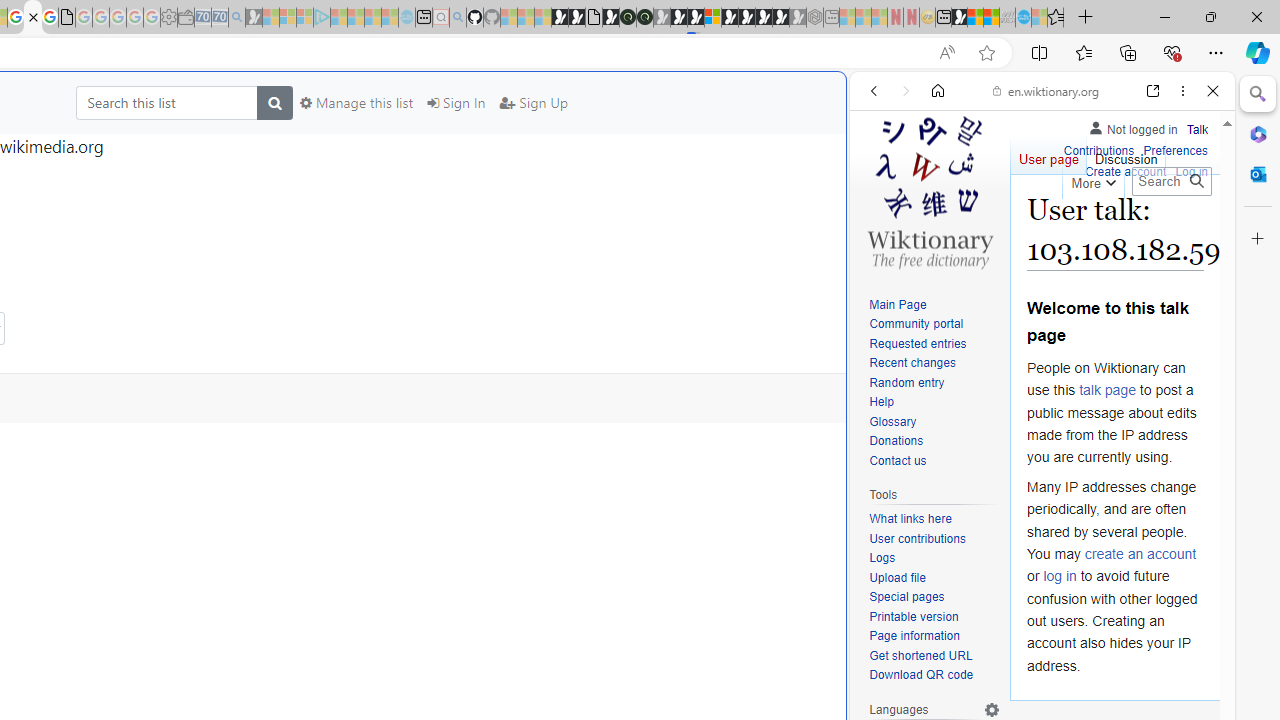 The height and width of the screenshot is (720, 1280). Describe the element at coordinates (1060, 576) in the screenshot. I see `log in` at that location.